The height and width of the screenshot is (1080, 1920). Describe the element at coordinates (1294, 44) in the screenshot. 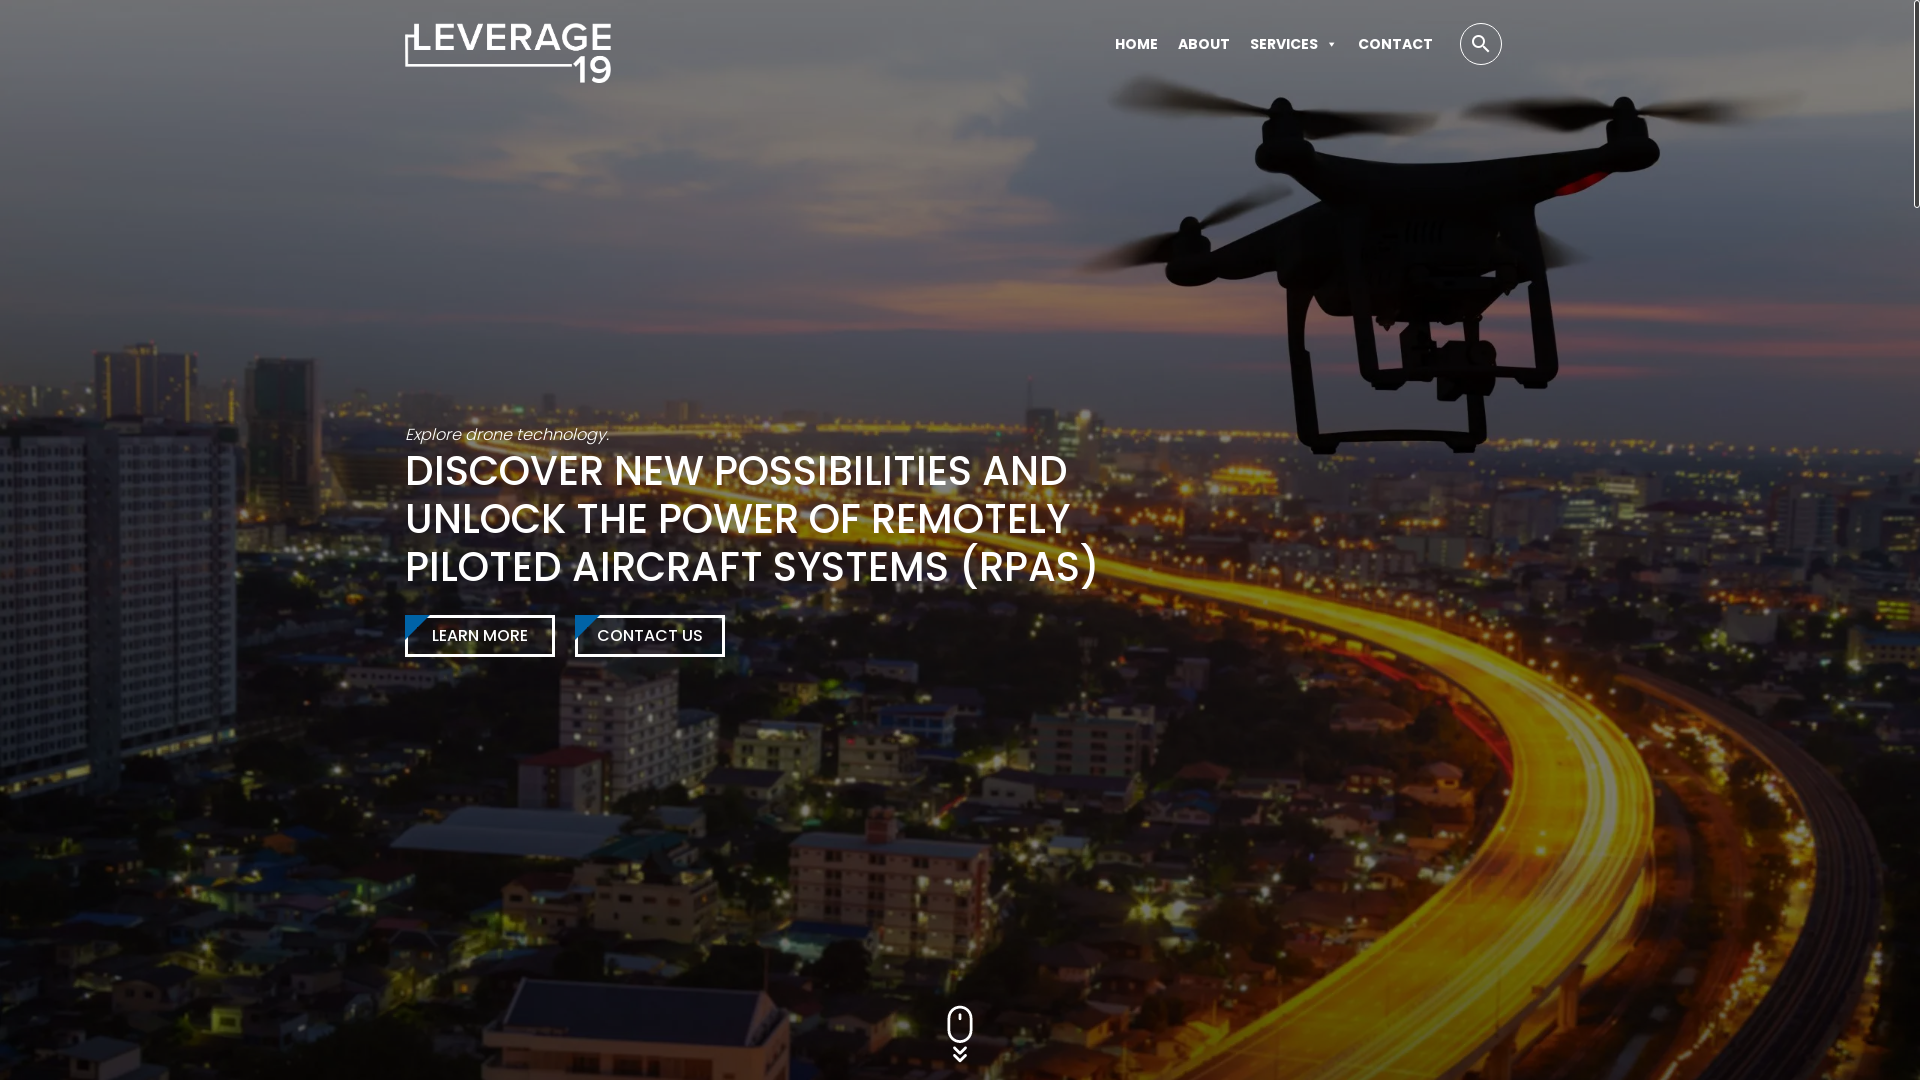

I see `SERVICES` at that location.